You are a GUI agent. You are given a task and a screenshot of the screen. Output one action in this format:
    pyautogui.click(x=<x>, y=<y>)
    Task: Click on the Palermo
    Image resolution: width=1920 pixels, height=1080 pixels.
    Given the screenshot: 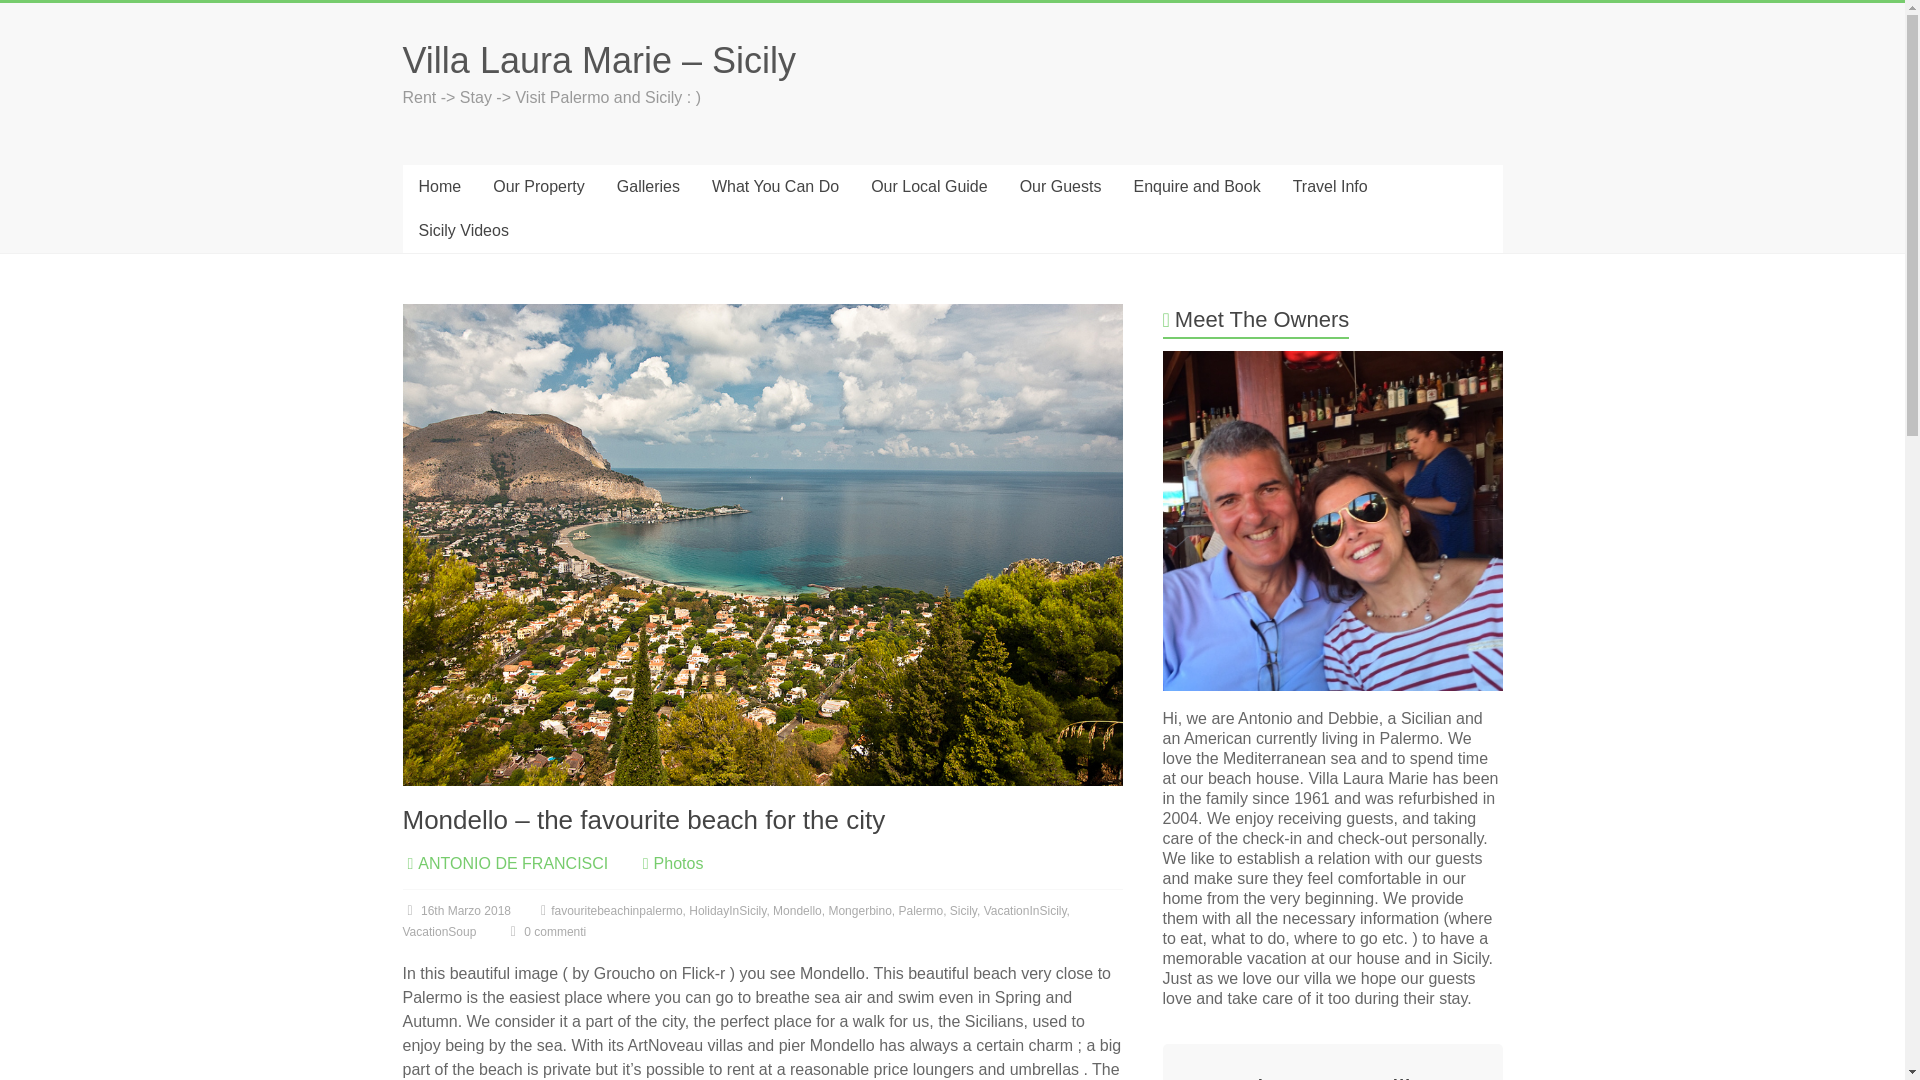 What is the action you would take?
    pyautogui.click(x=920, y=910)
    